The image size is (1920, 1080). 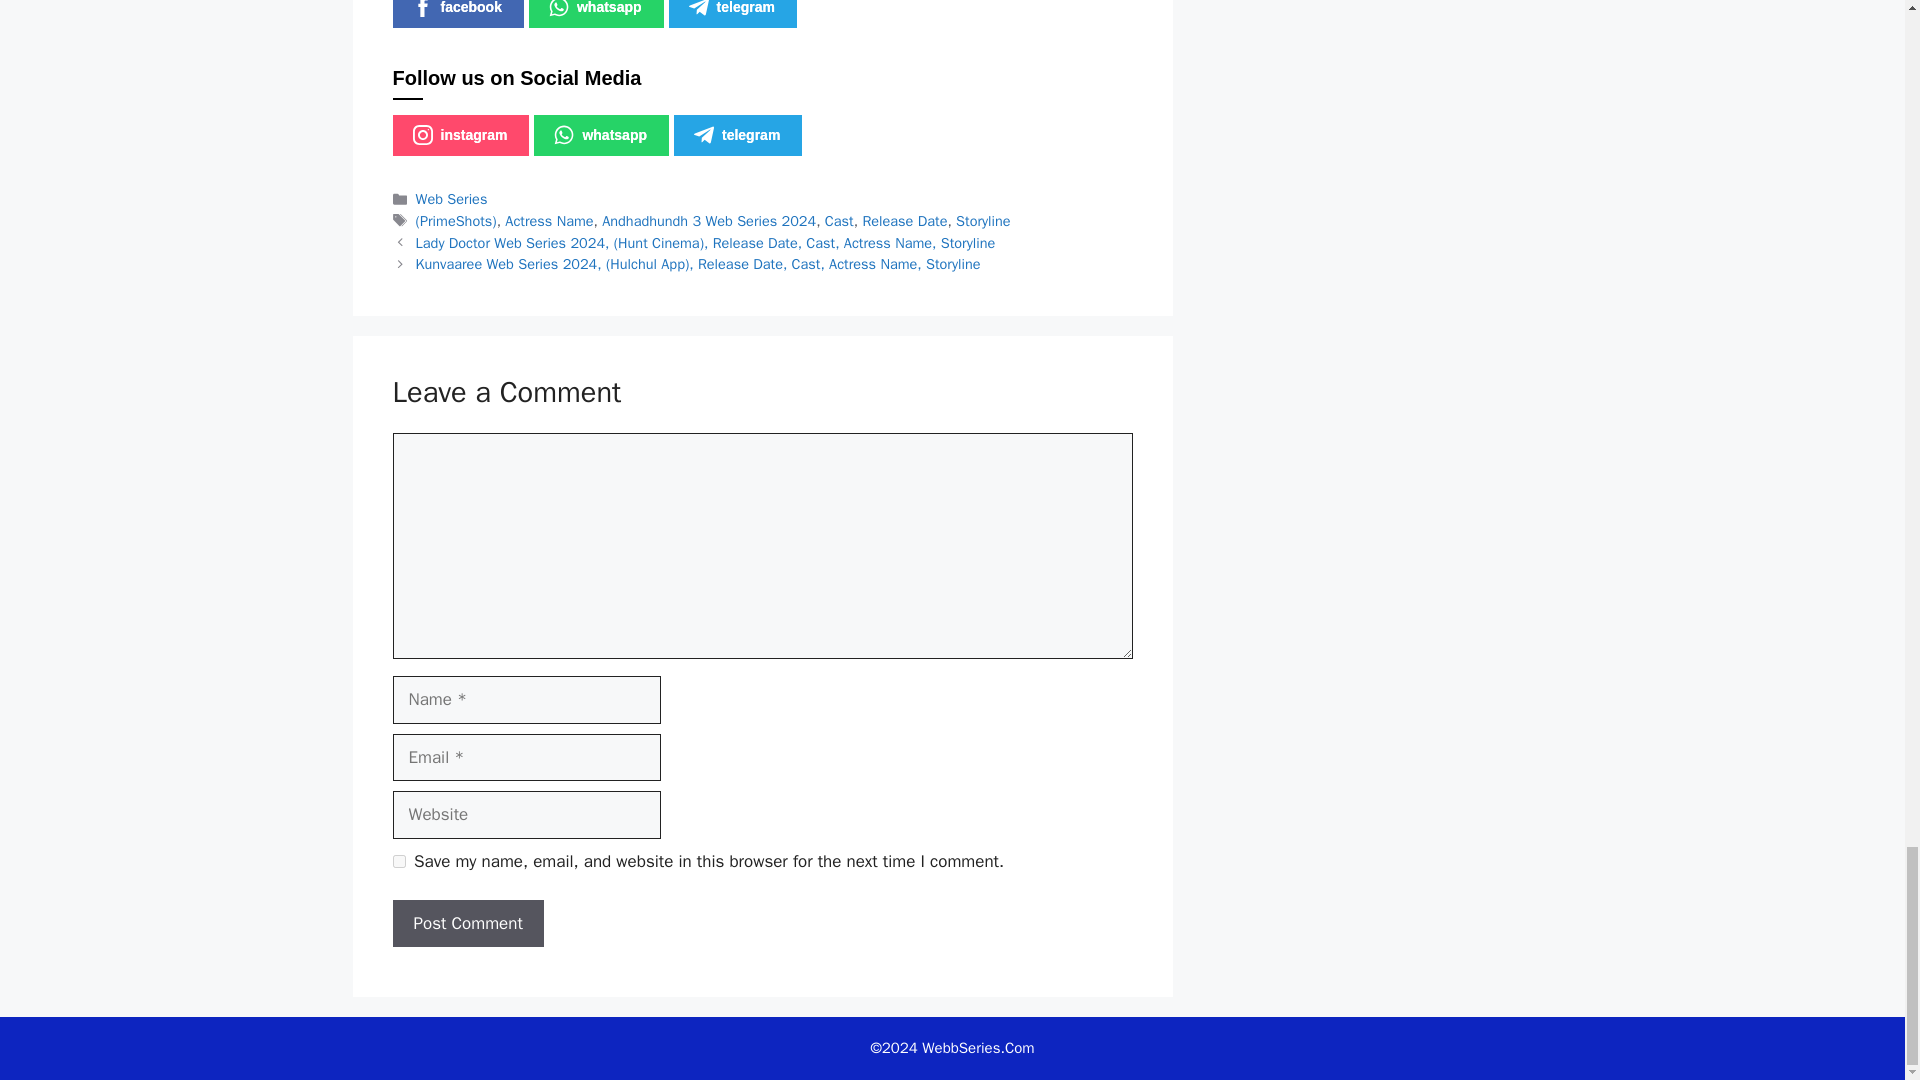 What do you see at coordinates (732, 14) in the screenshot?
I see `telegram` at bounding box center [732, 14].